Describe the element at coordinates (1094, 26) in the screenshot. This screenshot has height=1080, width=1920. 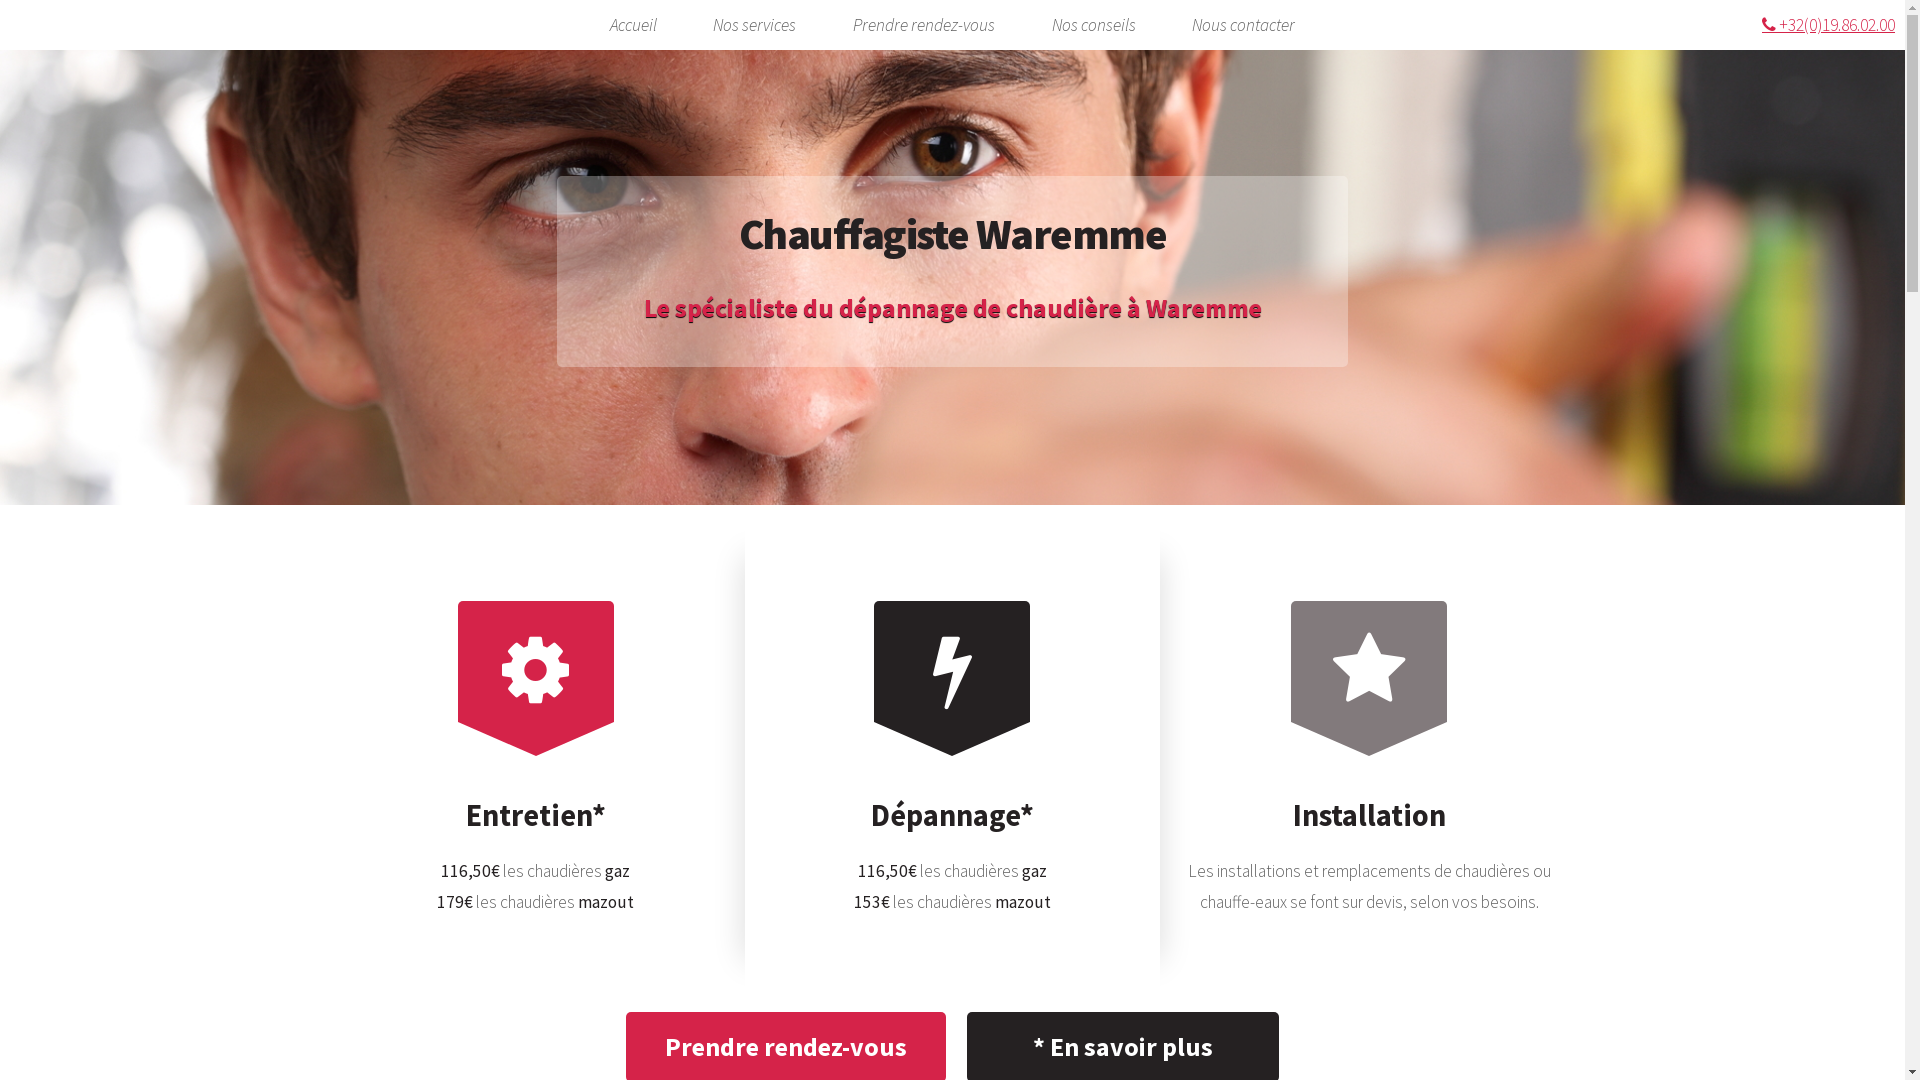
I see `Nos conseils` at that location.